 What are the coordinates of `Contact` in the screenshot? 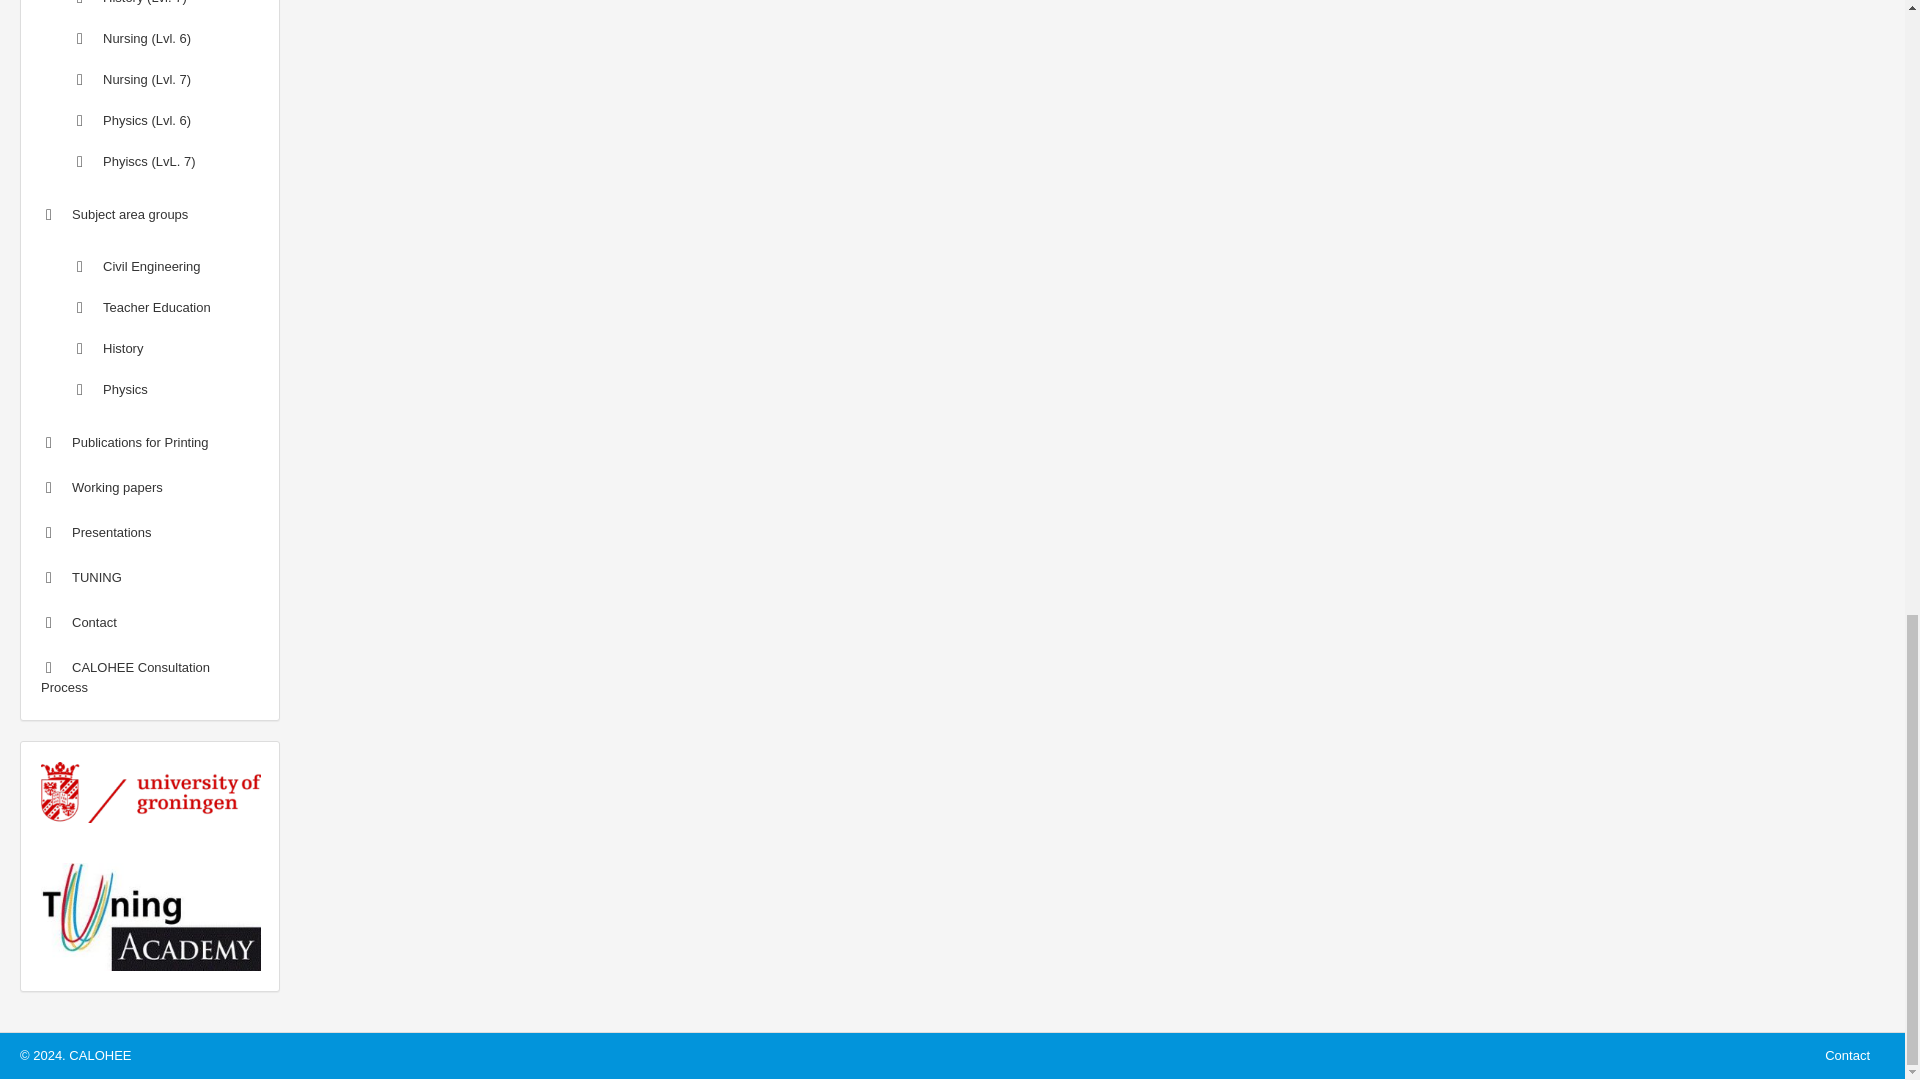 It's located at (150, 622).